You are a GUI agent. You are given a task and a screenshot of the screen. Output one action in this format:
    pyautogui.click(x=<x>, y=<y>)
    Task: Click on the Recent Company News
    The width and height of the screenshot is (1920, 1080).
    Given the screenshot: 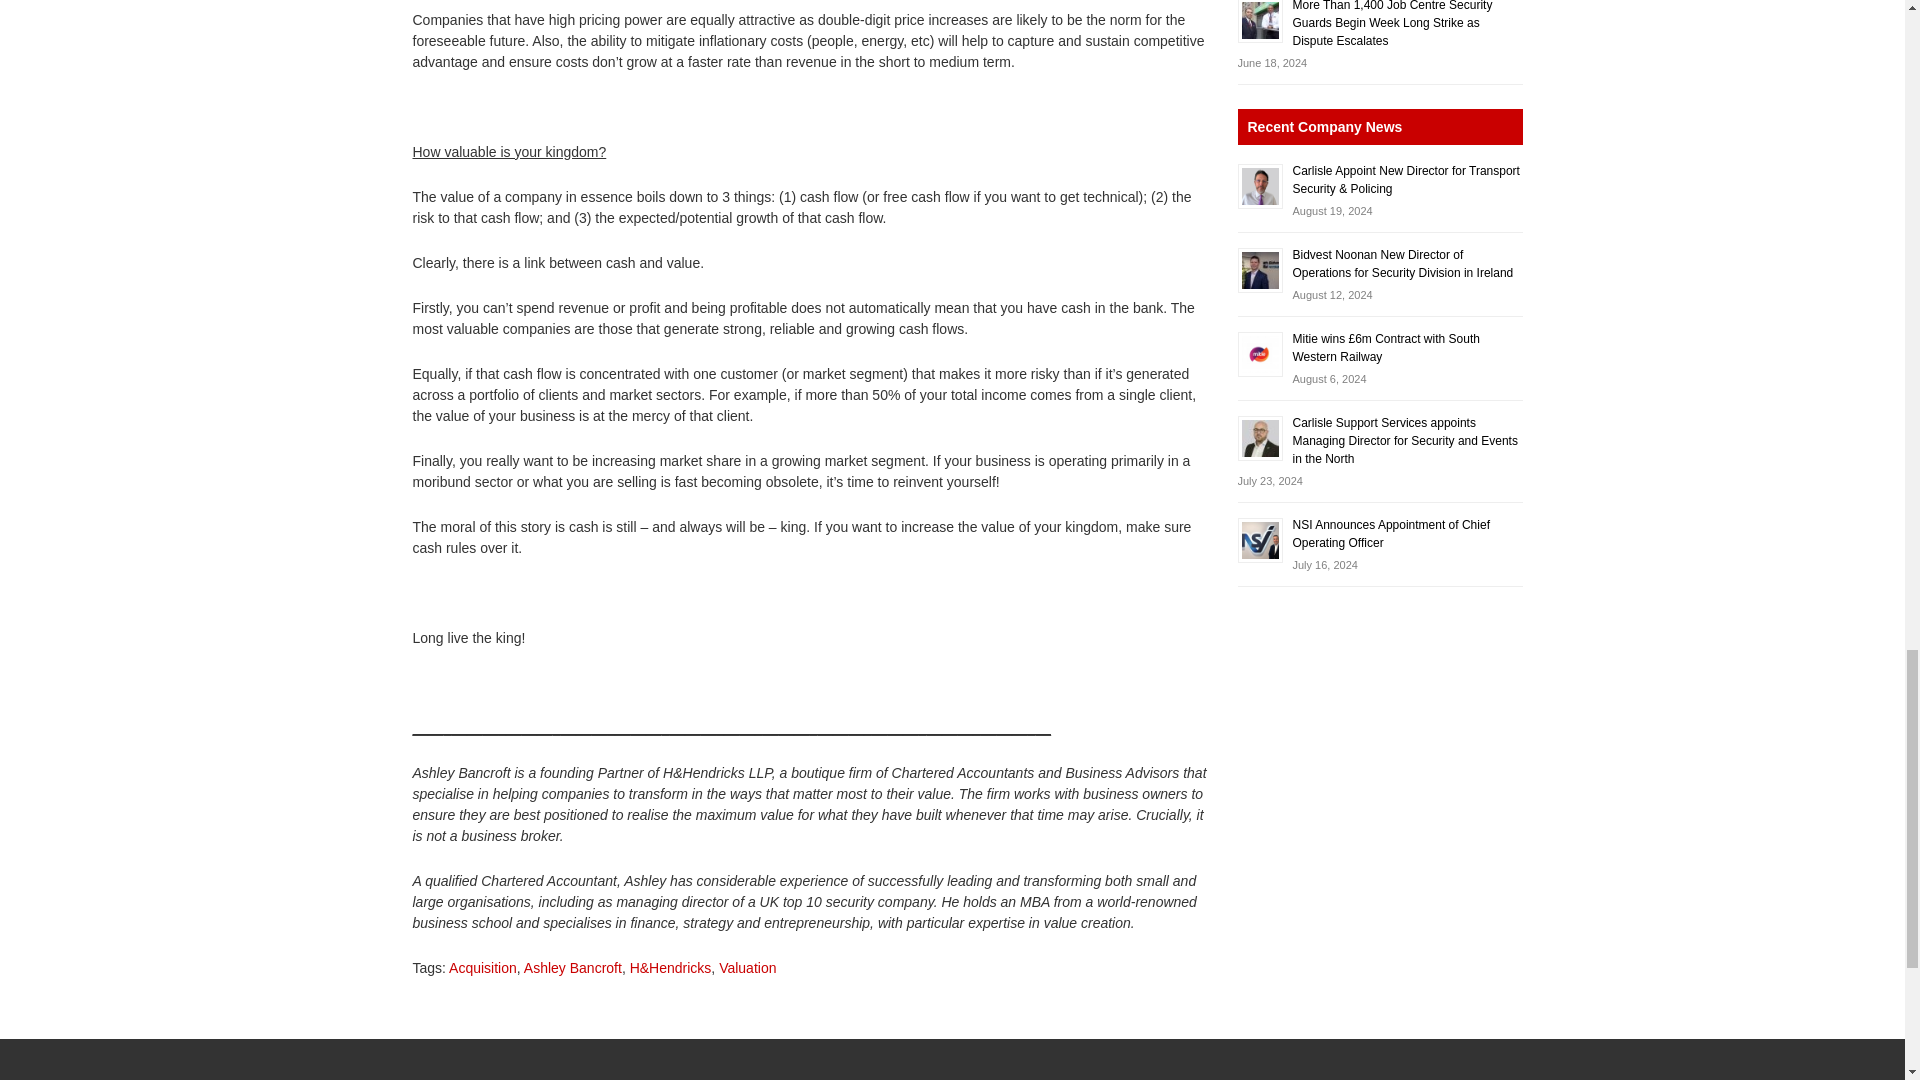 What is the action you would take?
    pyautogui.click(x=1380, y=126)
    